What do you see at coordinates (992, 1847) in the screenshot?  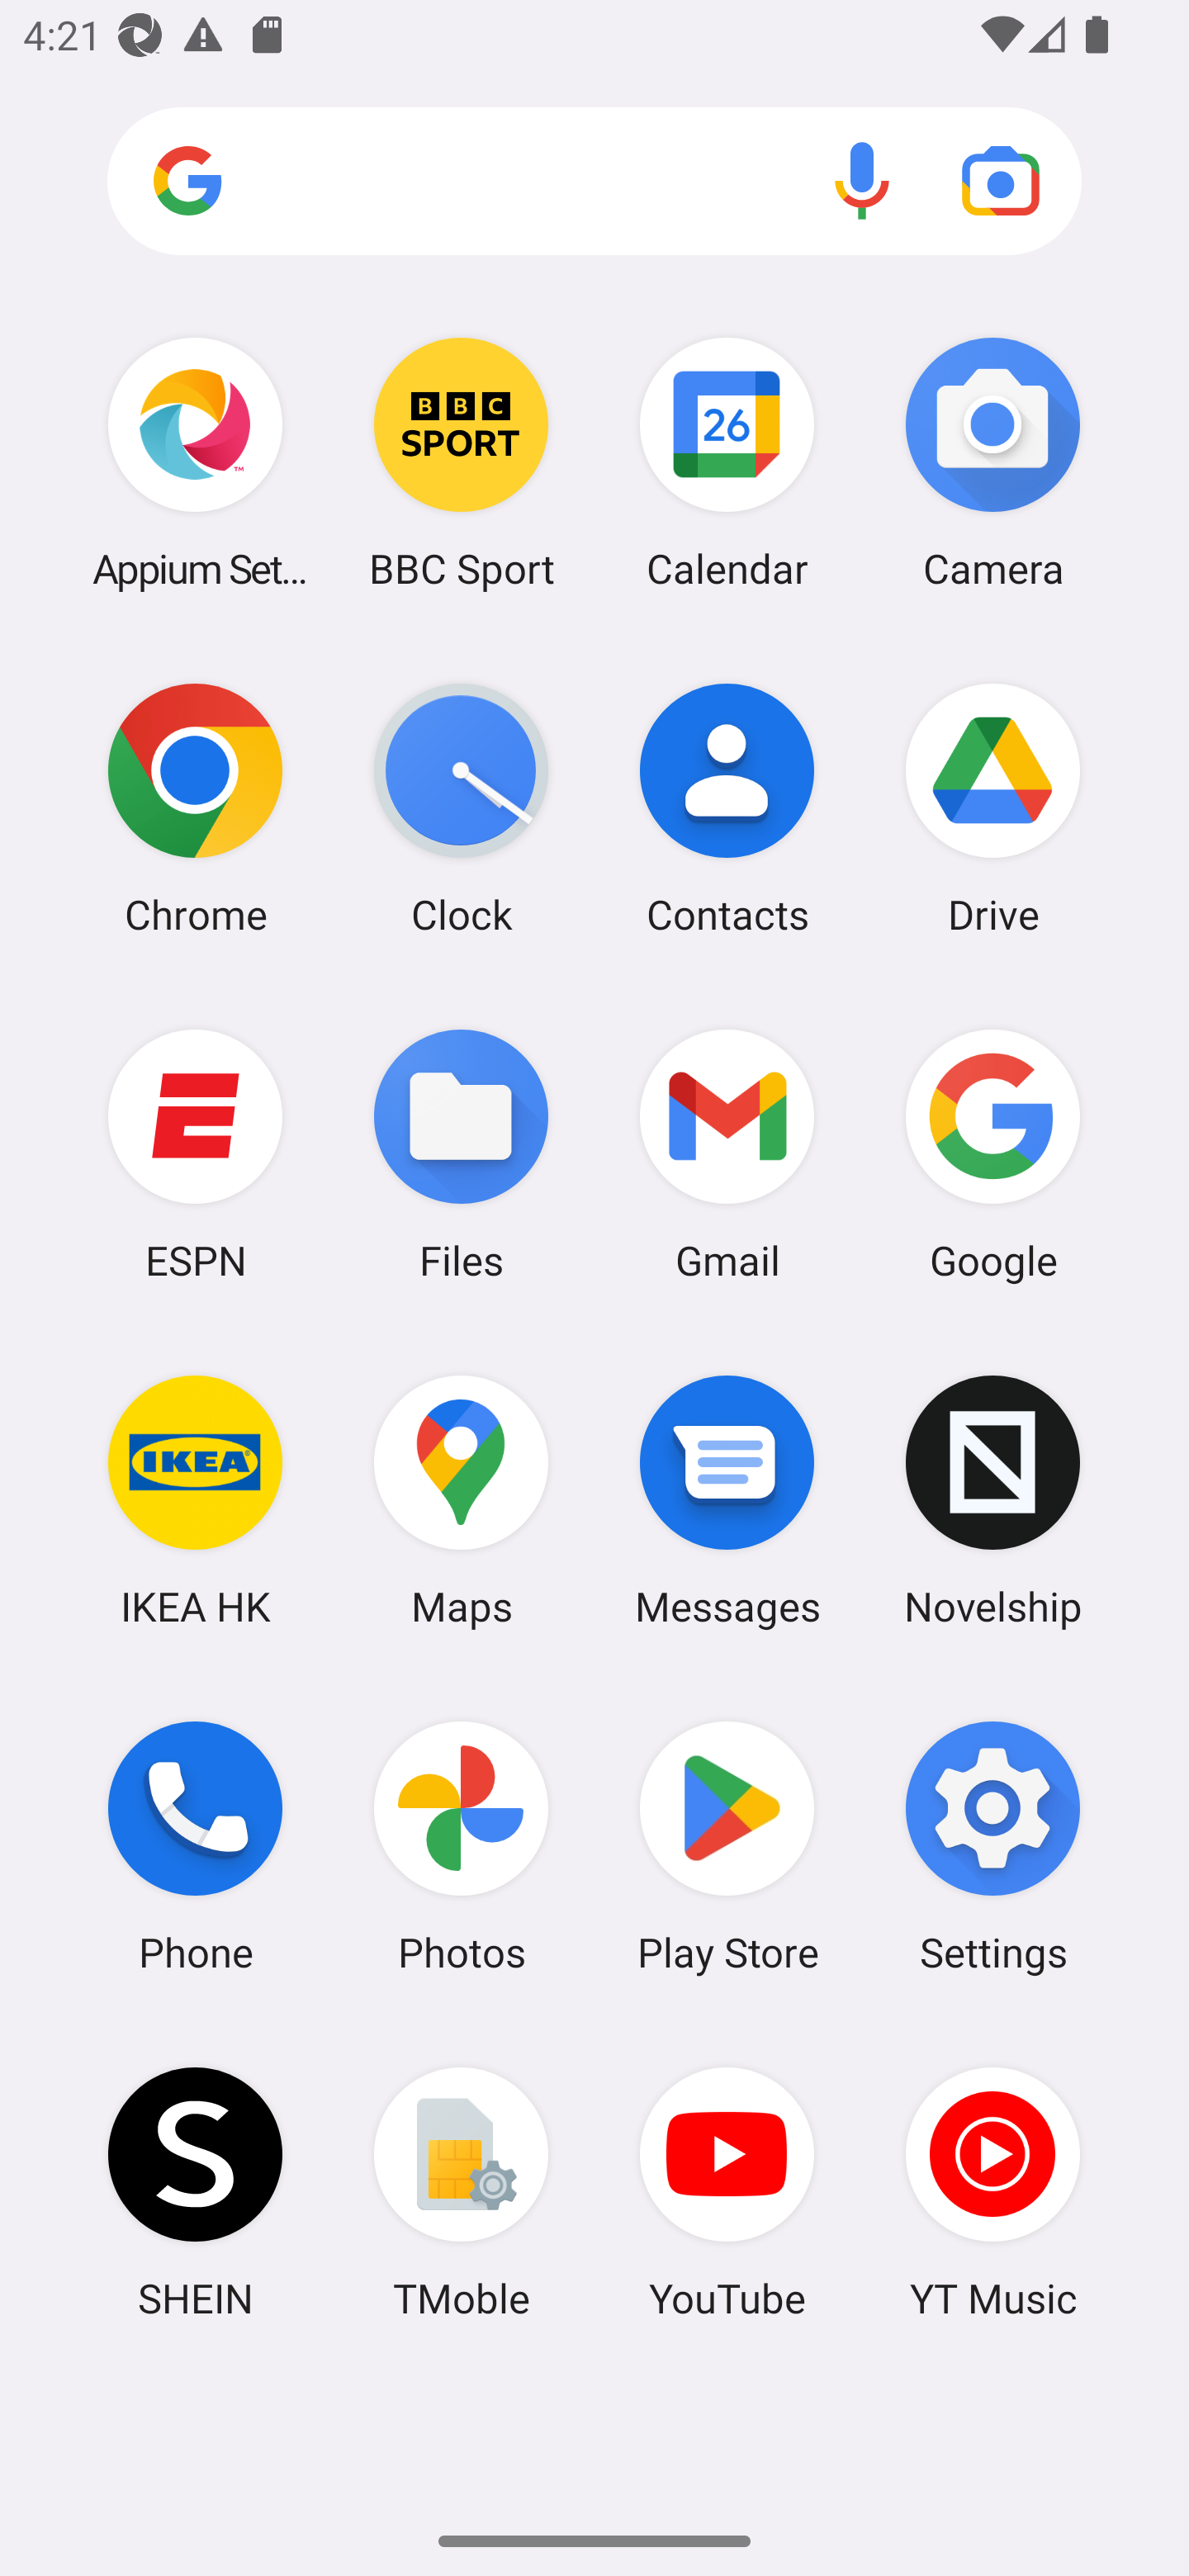 I see `Settings` at bounding box center [992, 1847].